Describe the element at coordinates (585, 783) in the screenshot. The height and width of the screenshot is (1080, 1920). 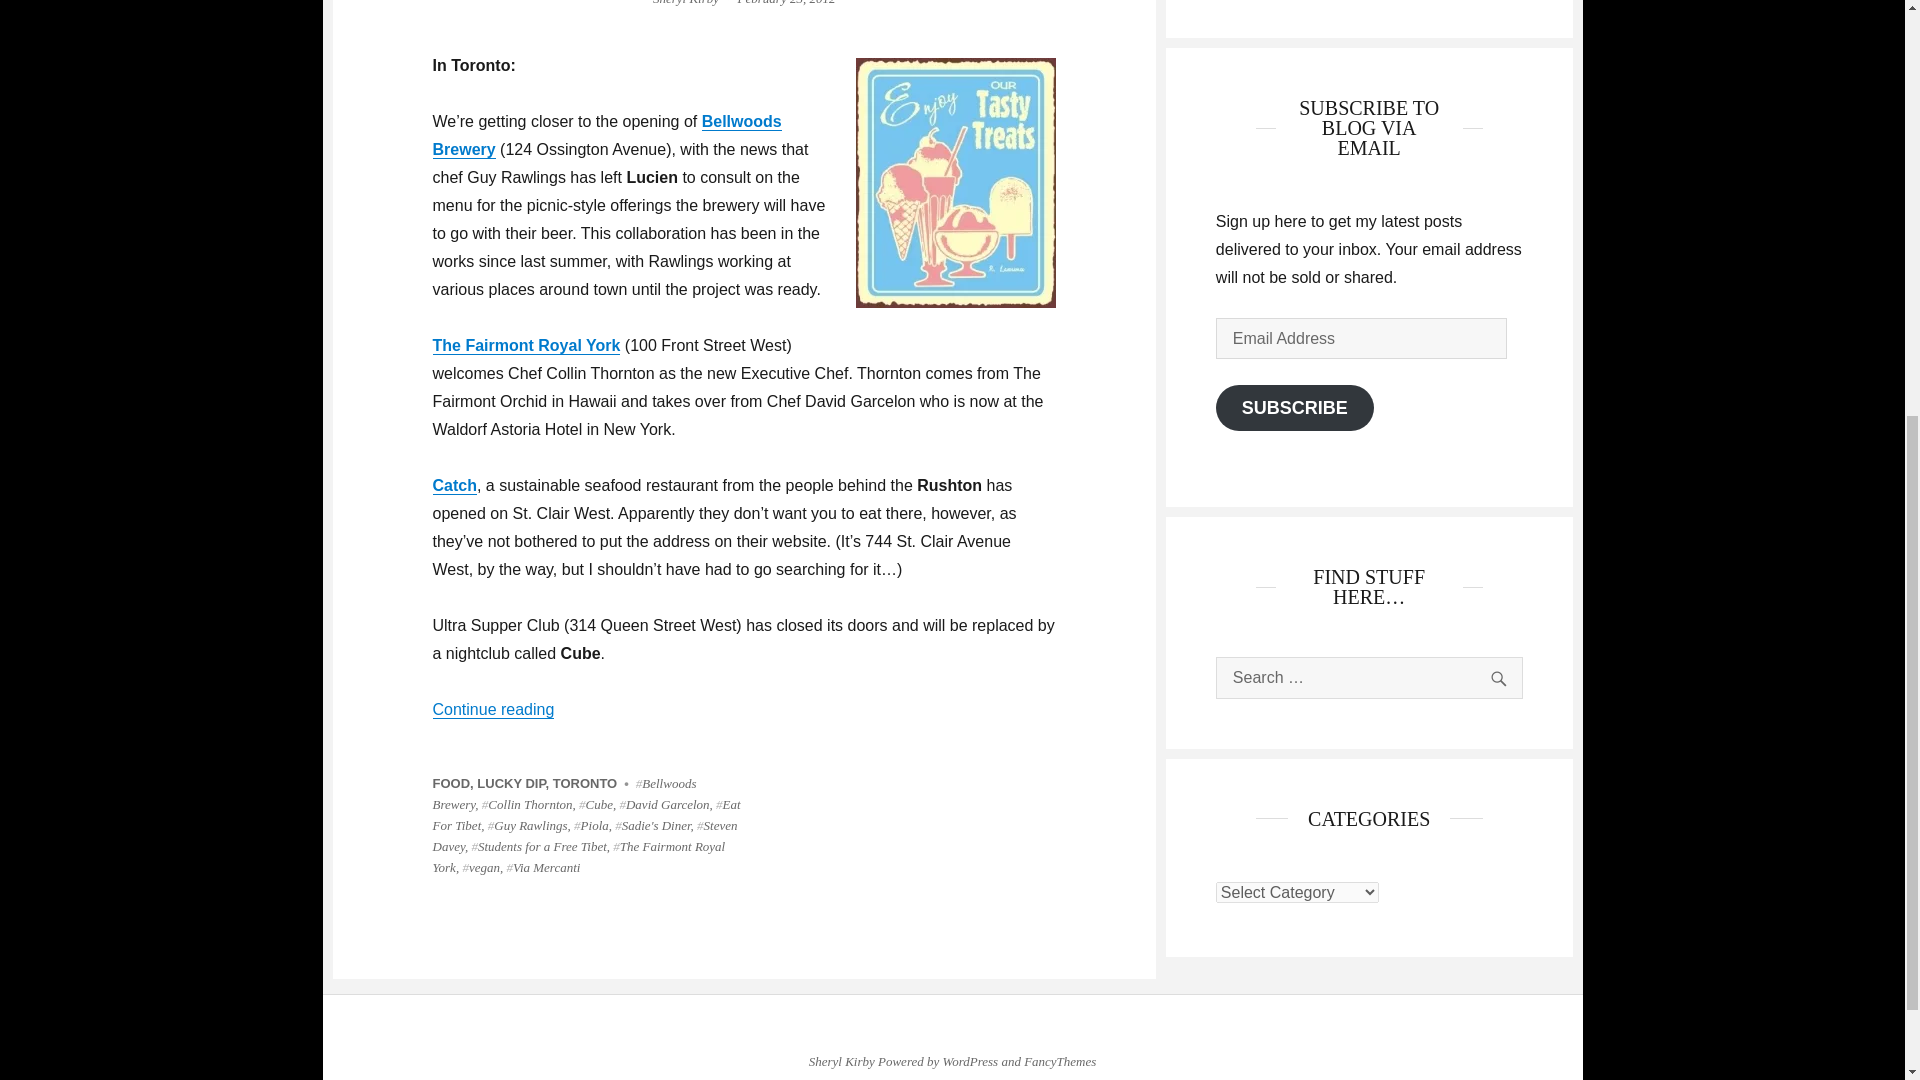
I see `TORONTO` at that location.